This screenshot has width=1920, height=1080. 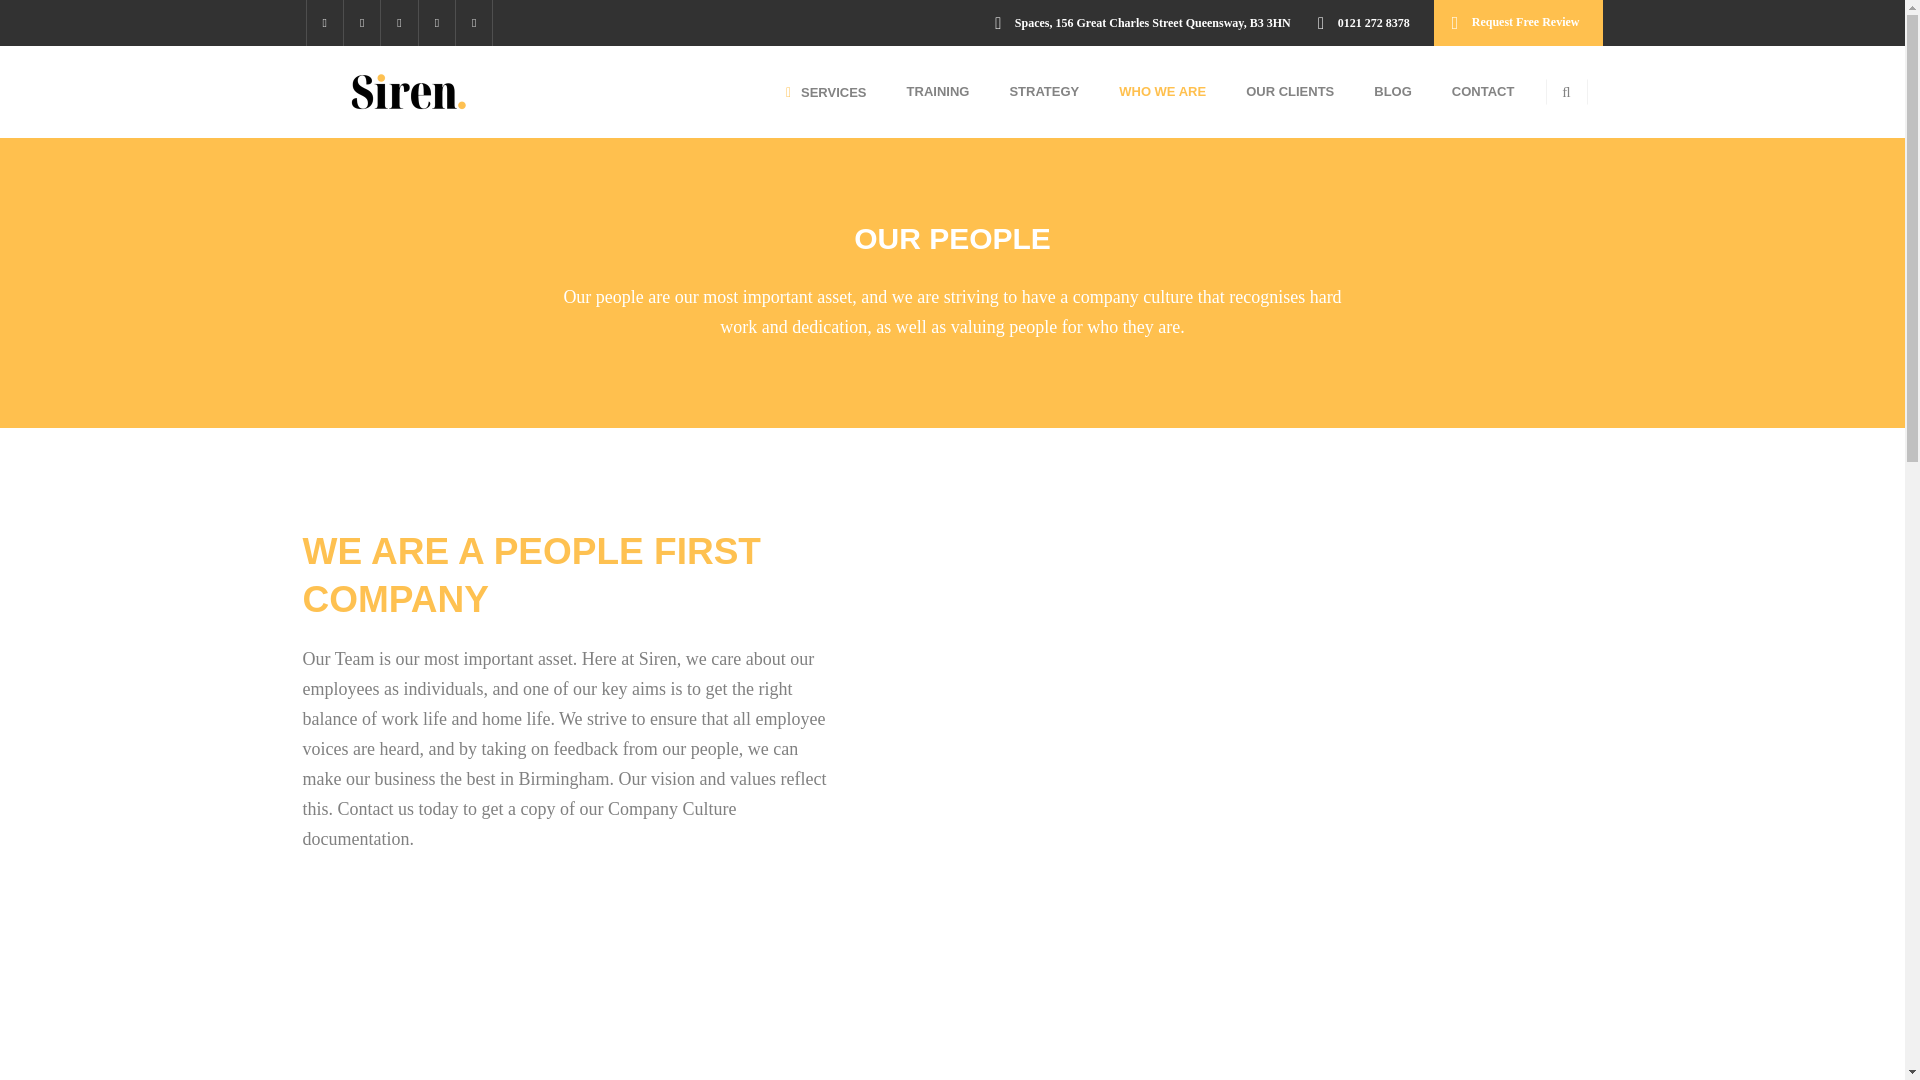 I want to click on SERVICES, so click(x=826, y=92).